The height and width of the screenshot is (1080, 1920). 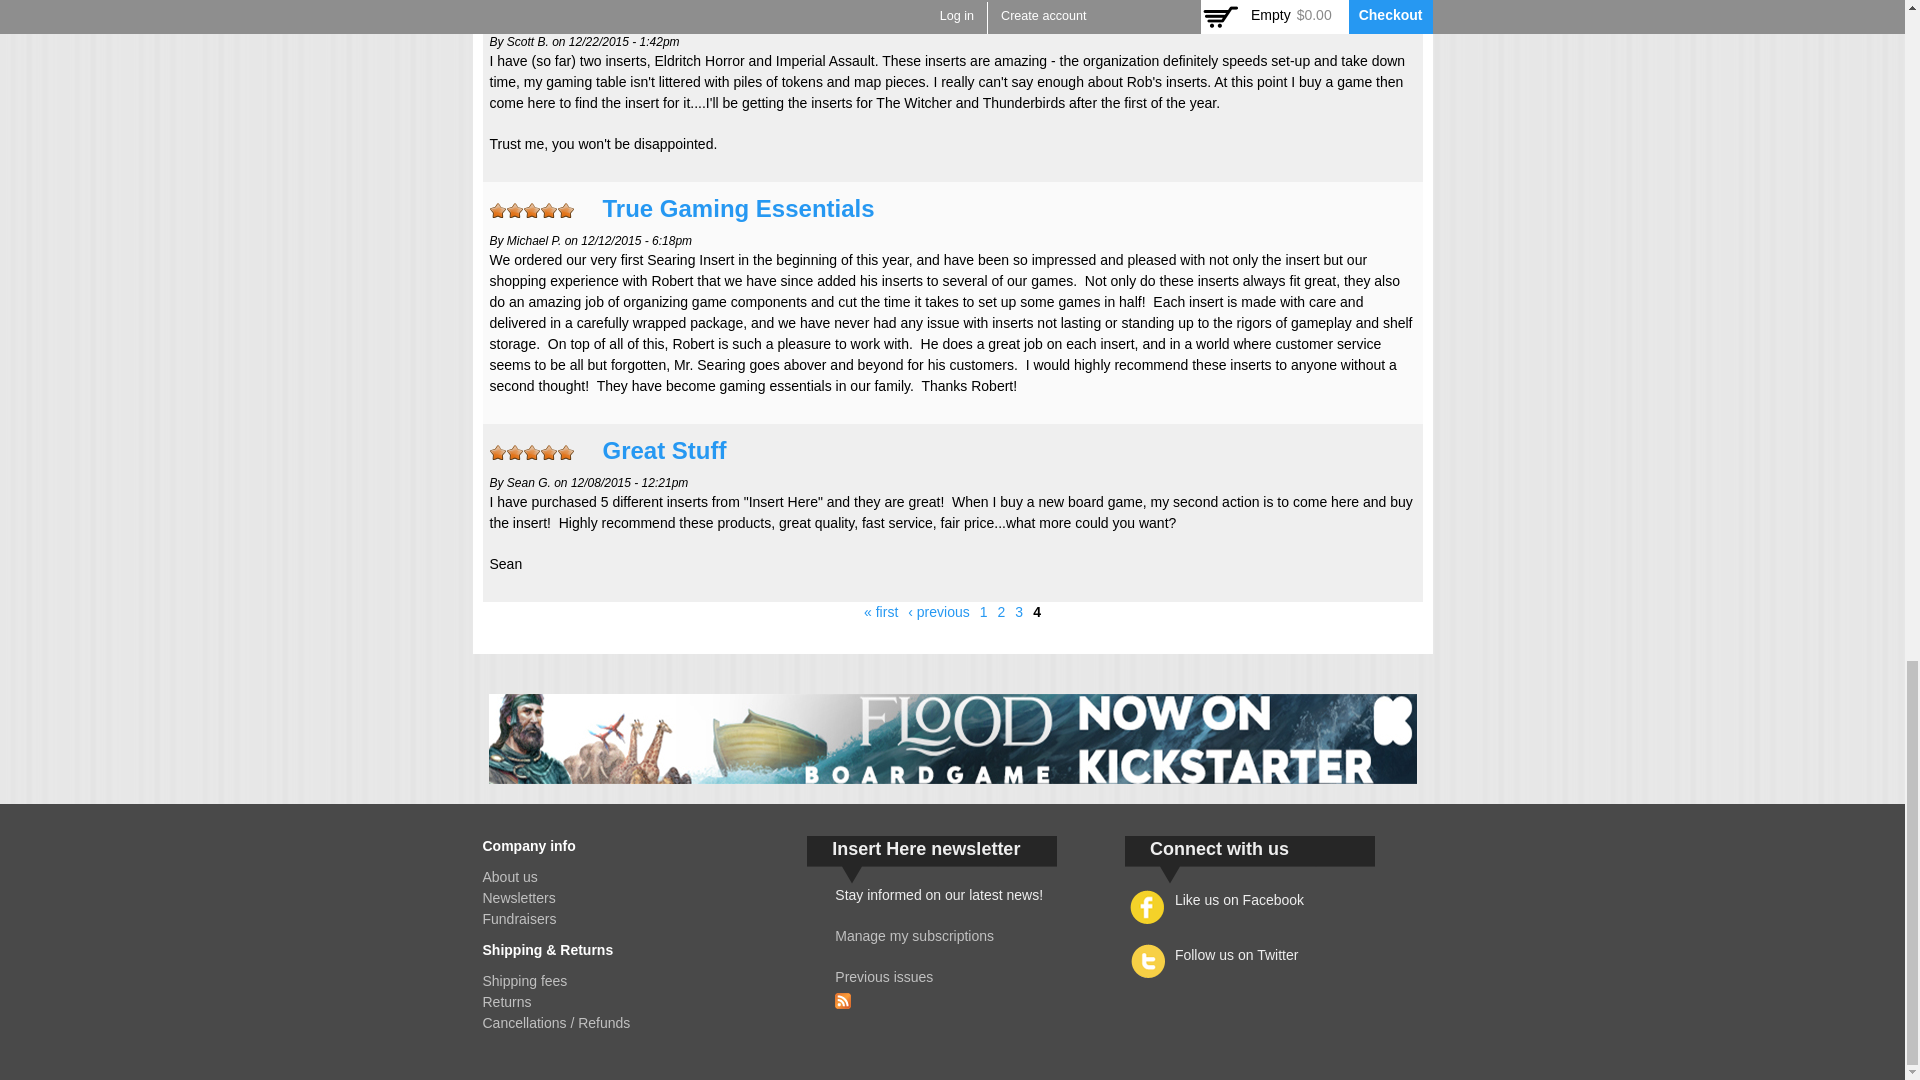 I want to click on True Gaming Essentials, so click(x=738, y=208).